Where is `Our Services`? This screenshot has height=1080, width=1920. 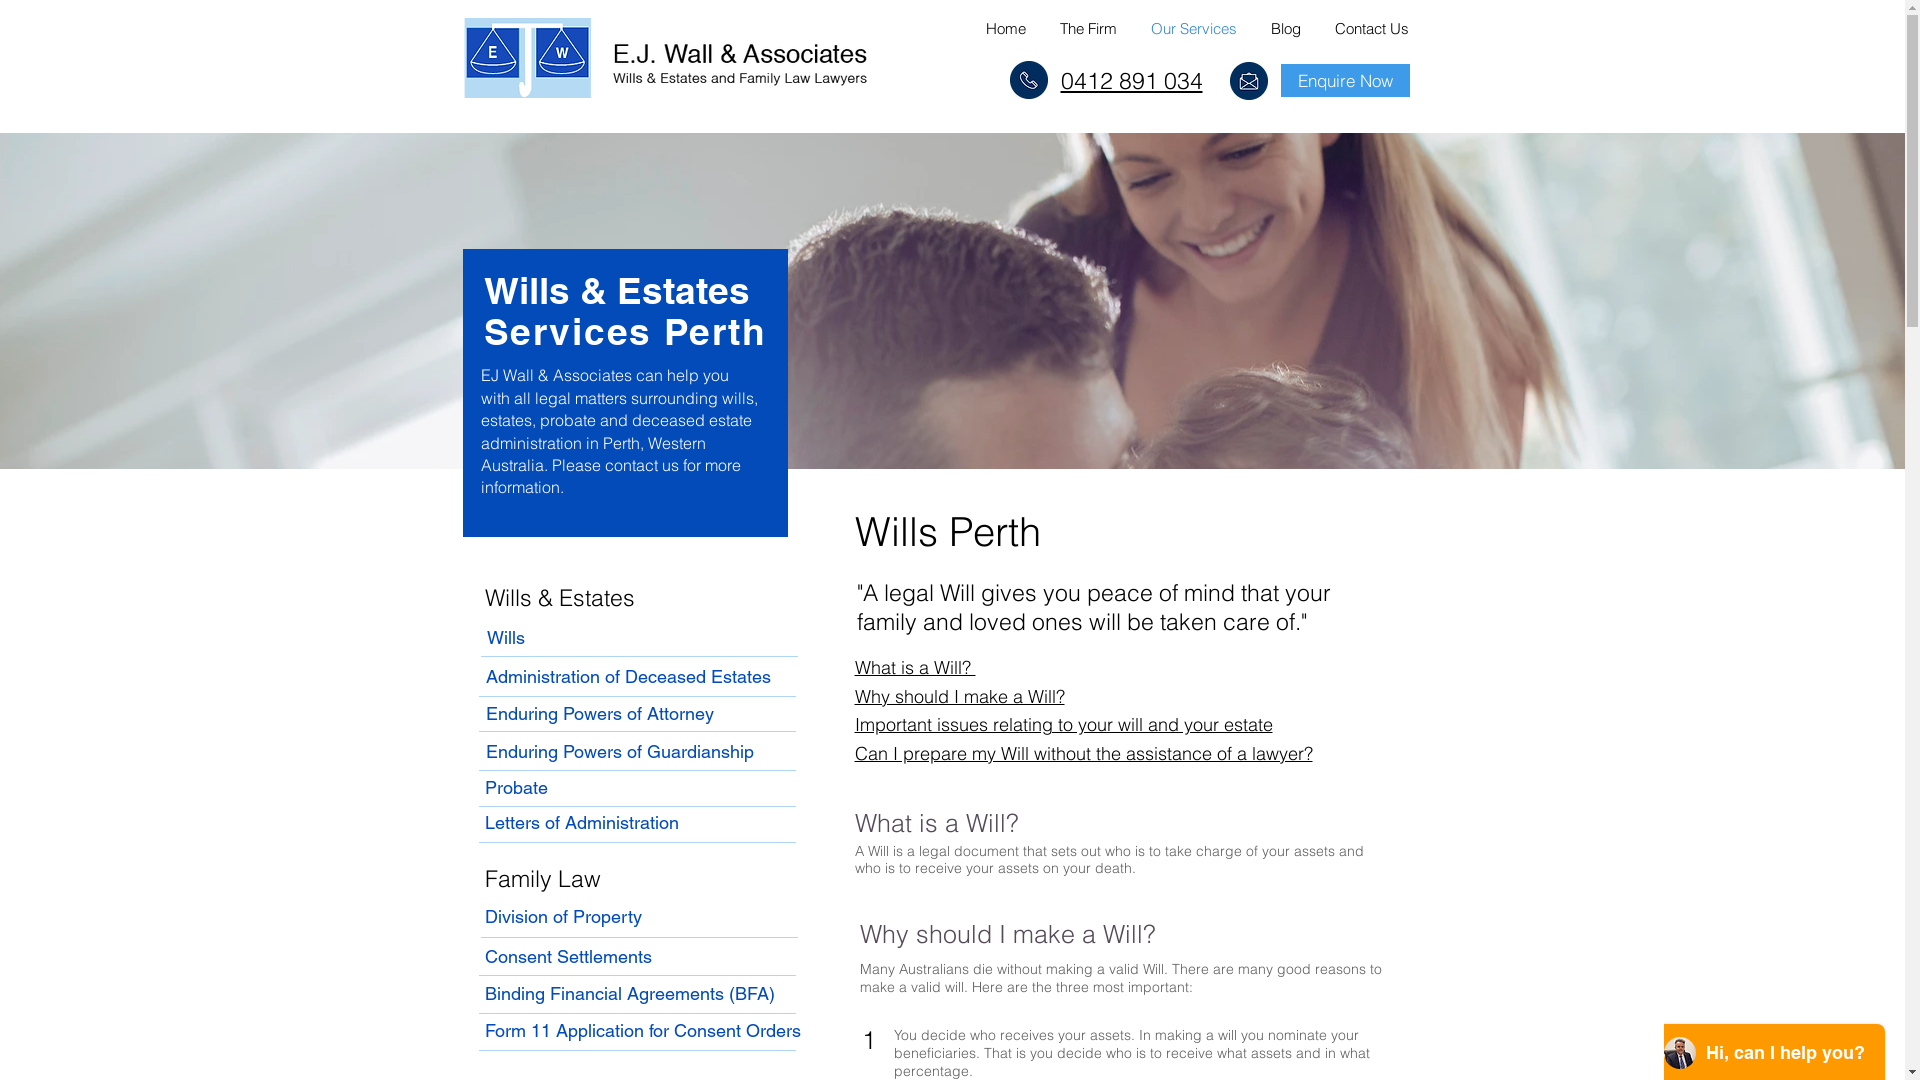
Our Services is located at coordinates (1186, 28).